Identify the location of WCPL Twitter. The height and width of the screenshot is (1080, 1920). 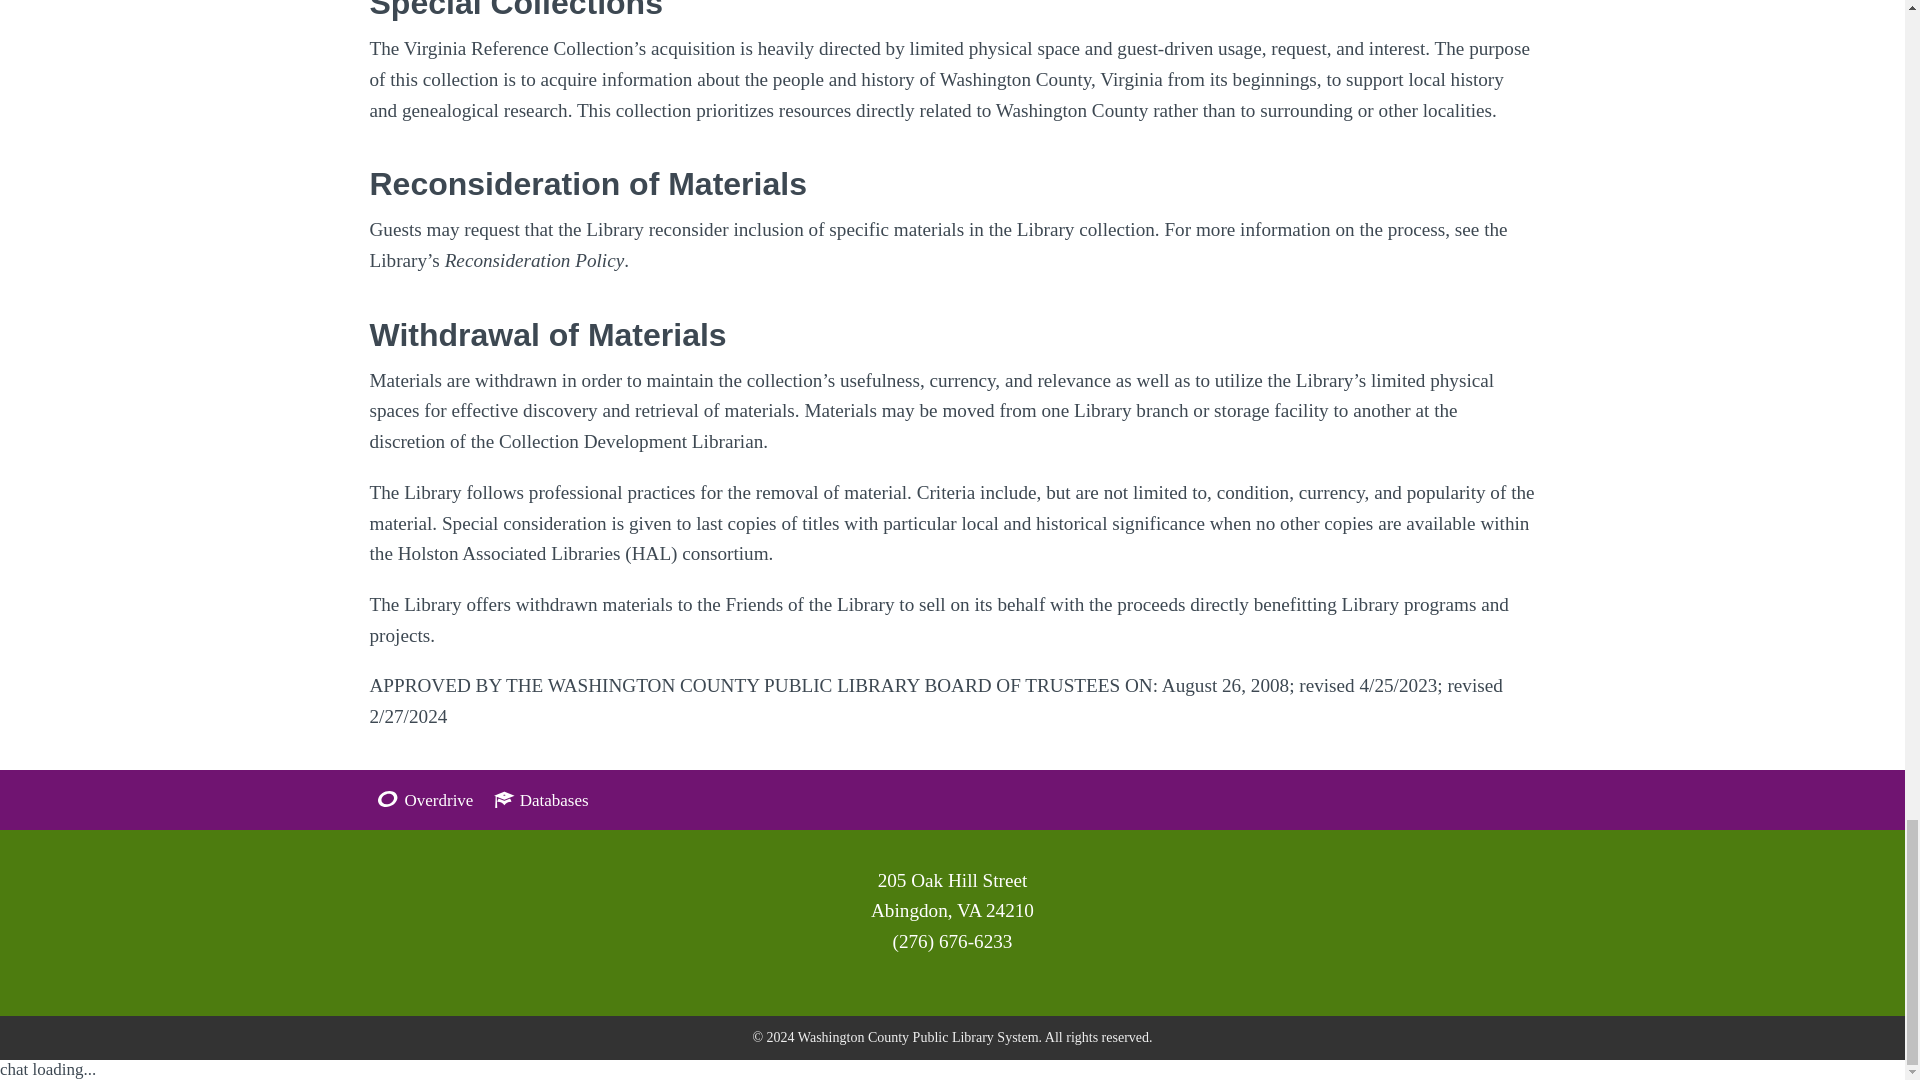
(938, 987).